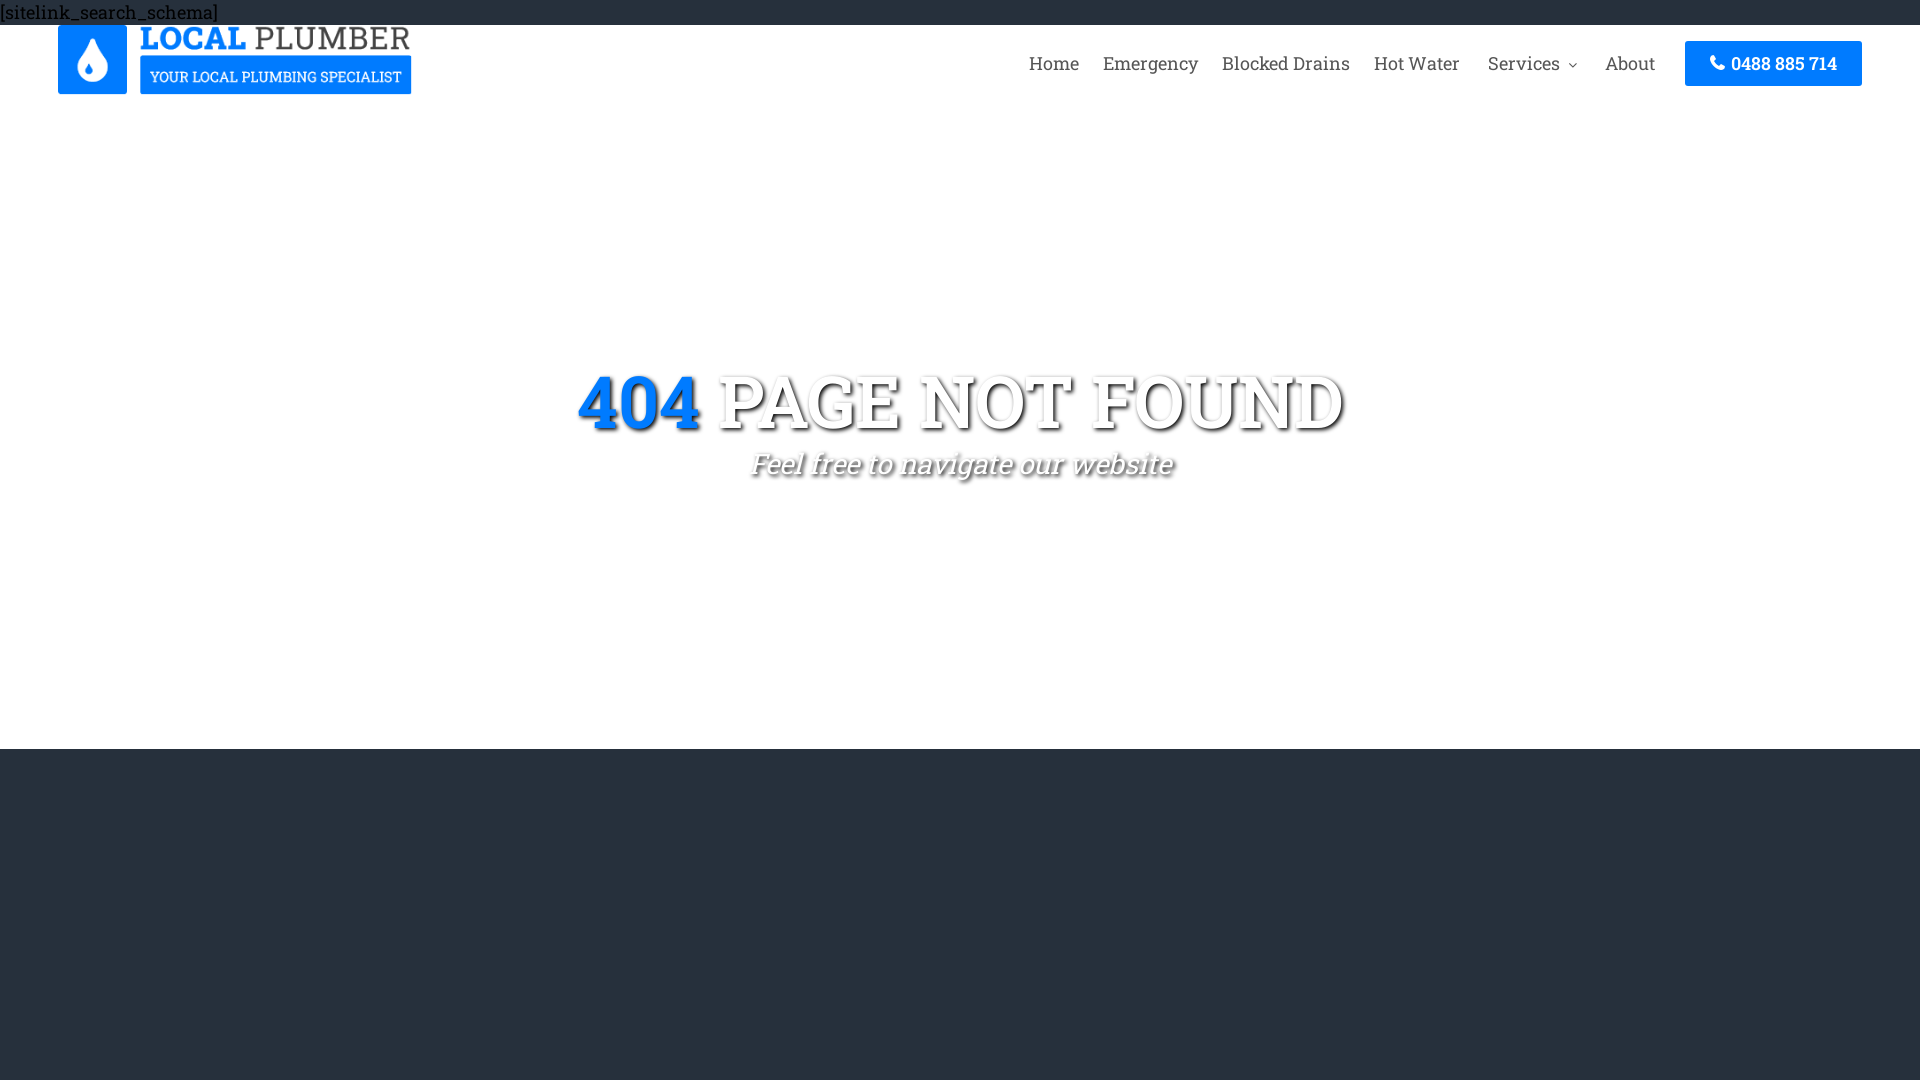 This screenshot has height=1080, width=1920. Describe the element at coordinates (1774, 64) in the screenshot. I see `0488 885 714` at that location.